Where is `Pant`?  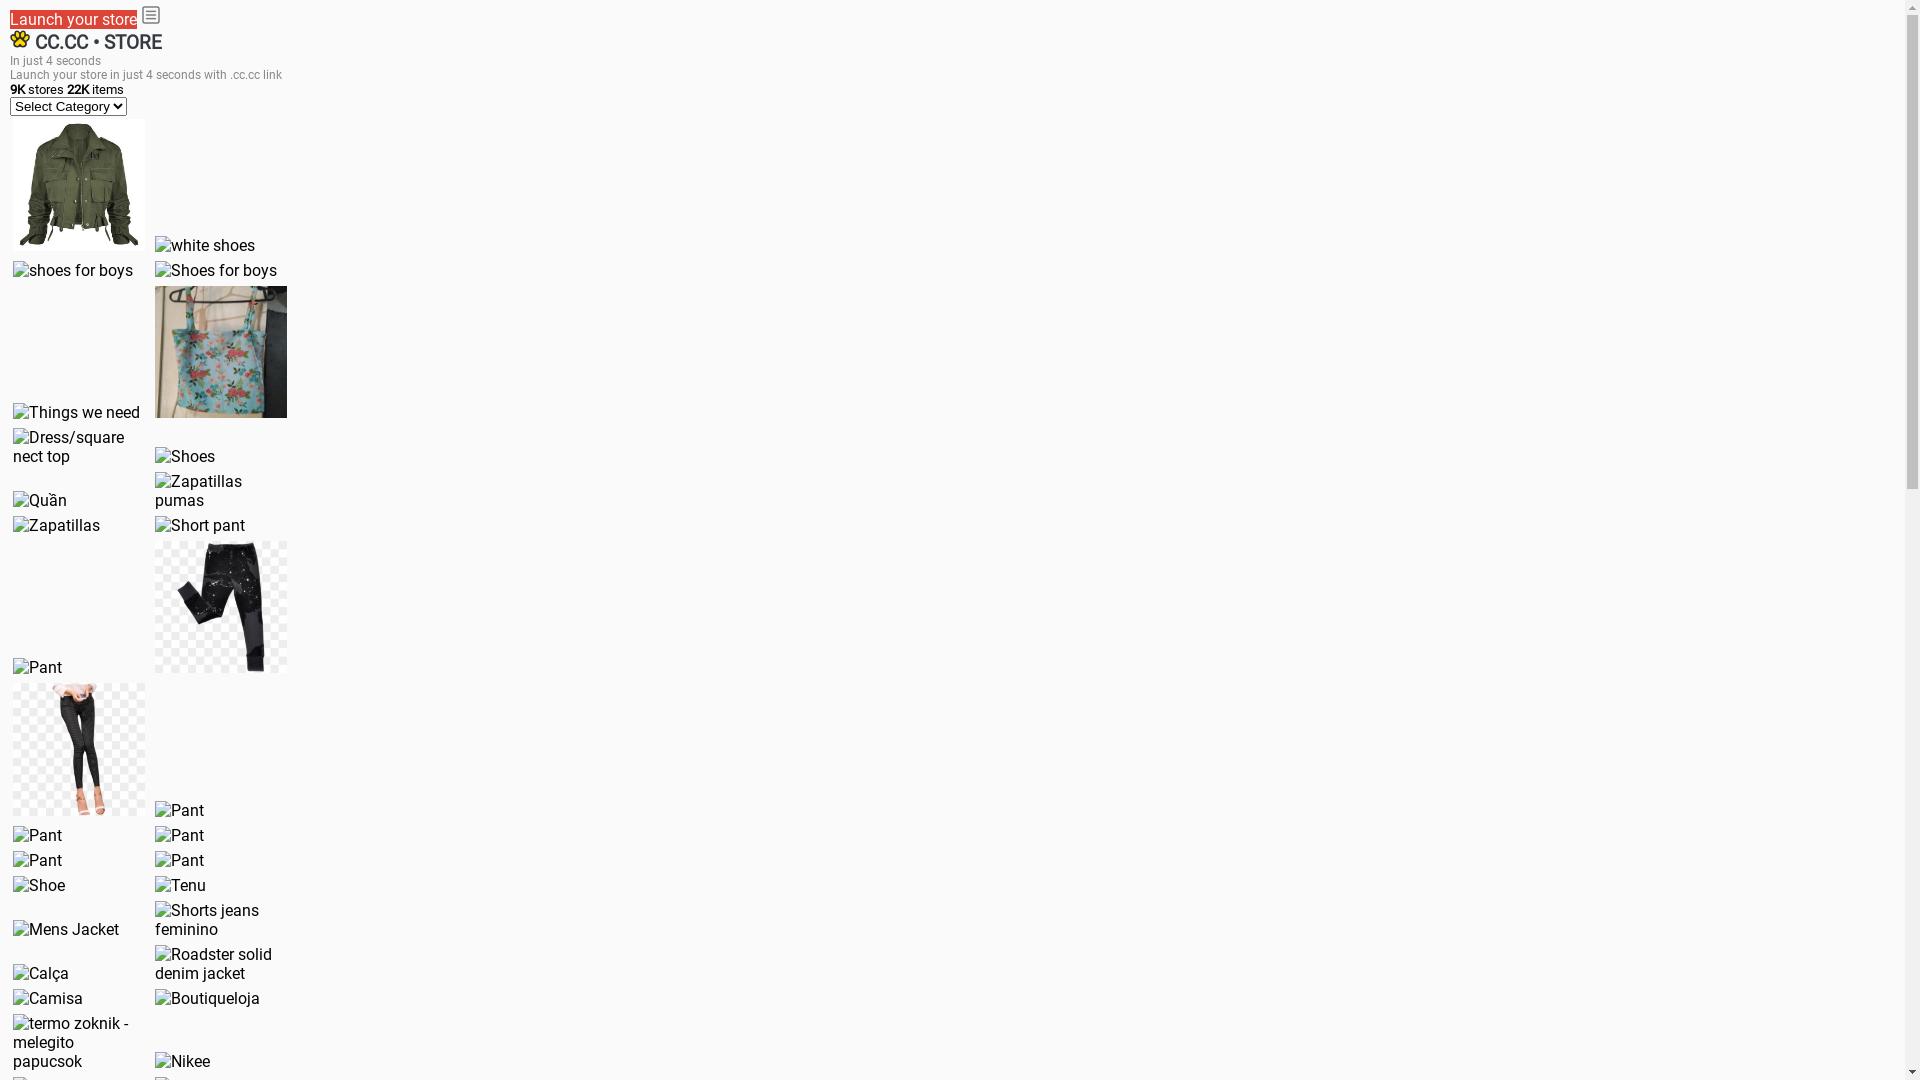
Pant is located at coordinates (79, 749).